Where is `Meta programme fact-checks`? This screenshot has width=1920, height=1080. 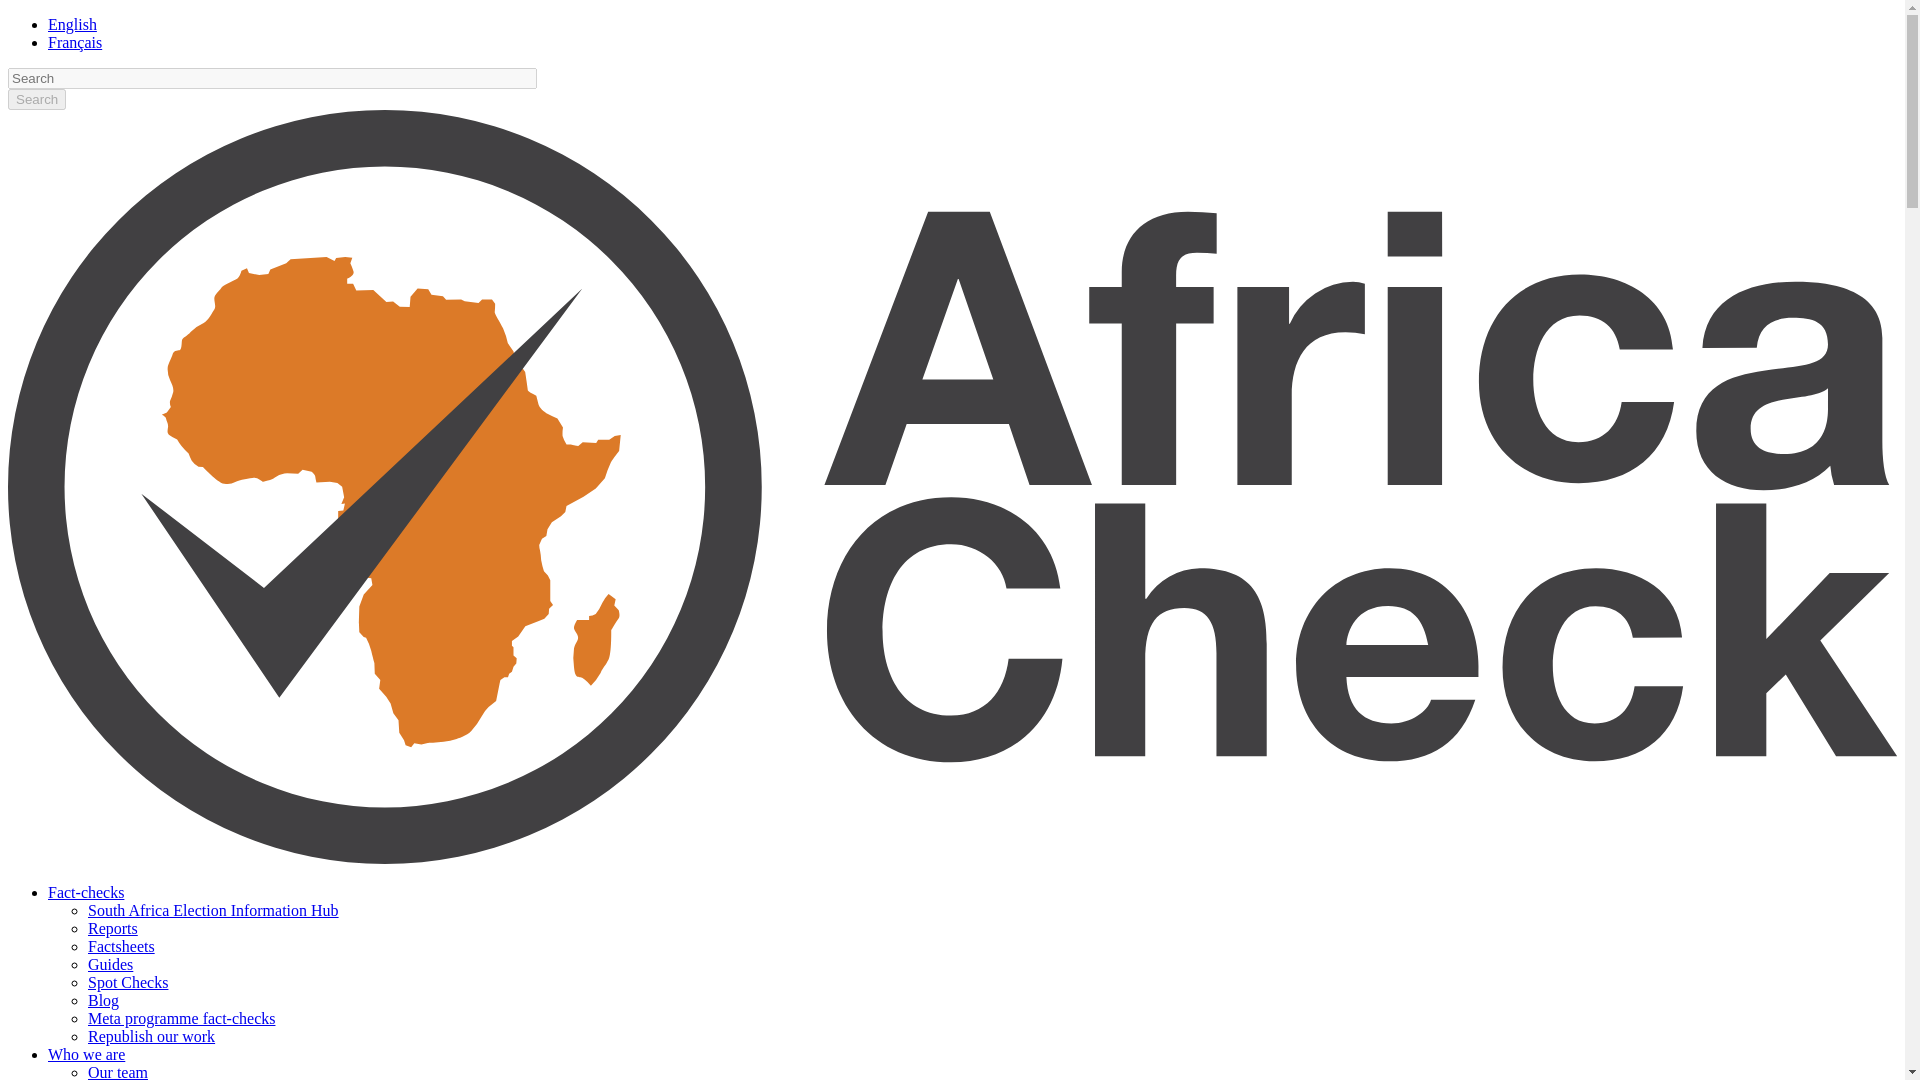 Meta programme fact-checks is located at coordinates (181, 1018).